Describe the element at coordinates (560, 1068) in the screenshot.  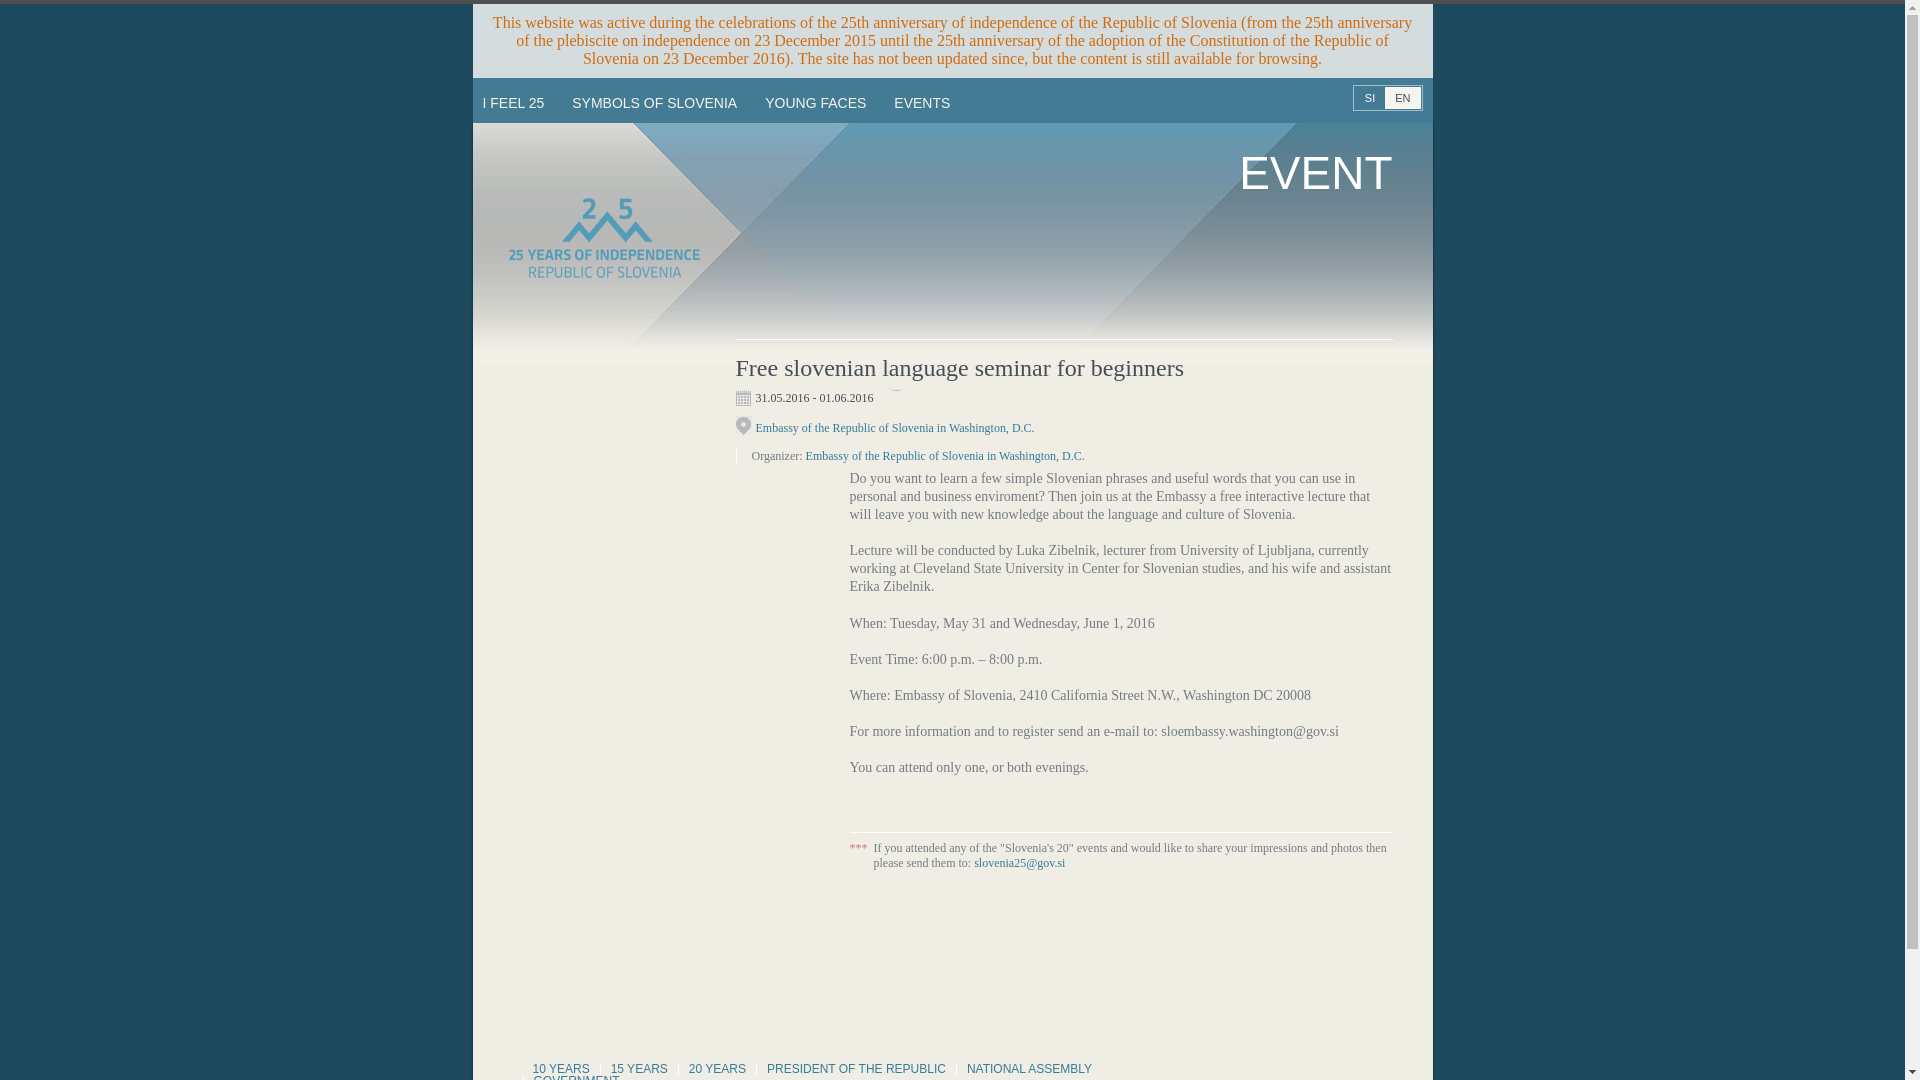
I see `10 years` at that location.